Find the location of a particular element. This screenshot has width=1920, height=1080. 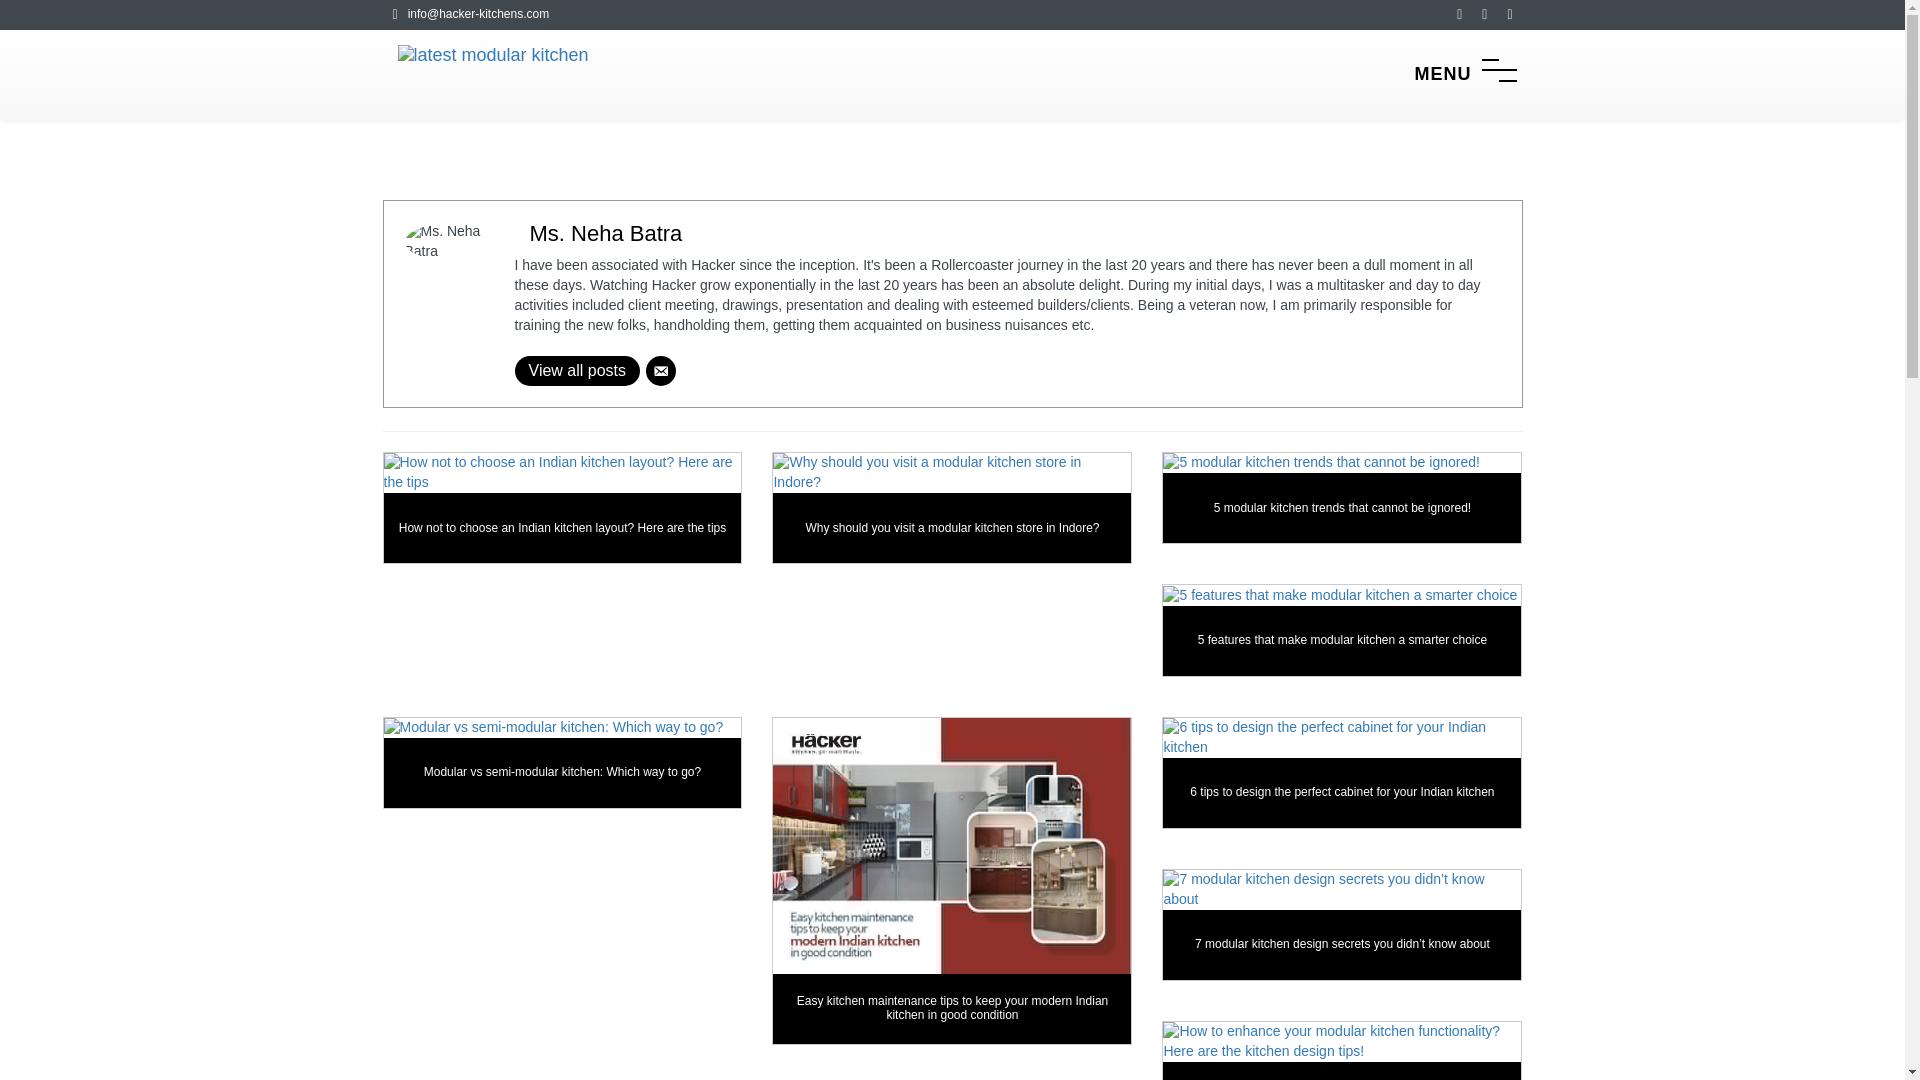

5 modular kitchen trends that cannot be ignored! is located at coordinates (1342, 498).